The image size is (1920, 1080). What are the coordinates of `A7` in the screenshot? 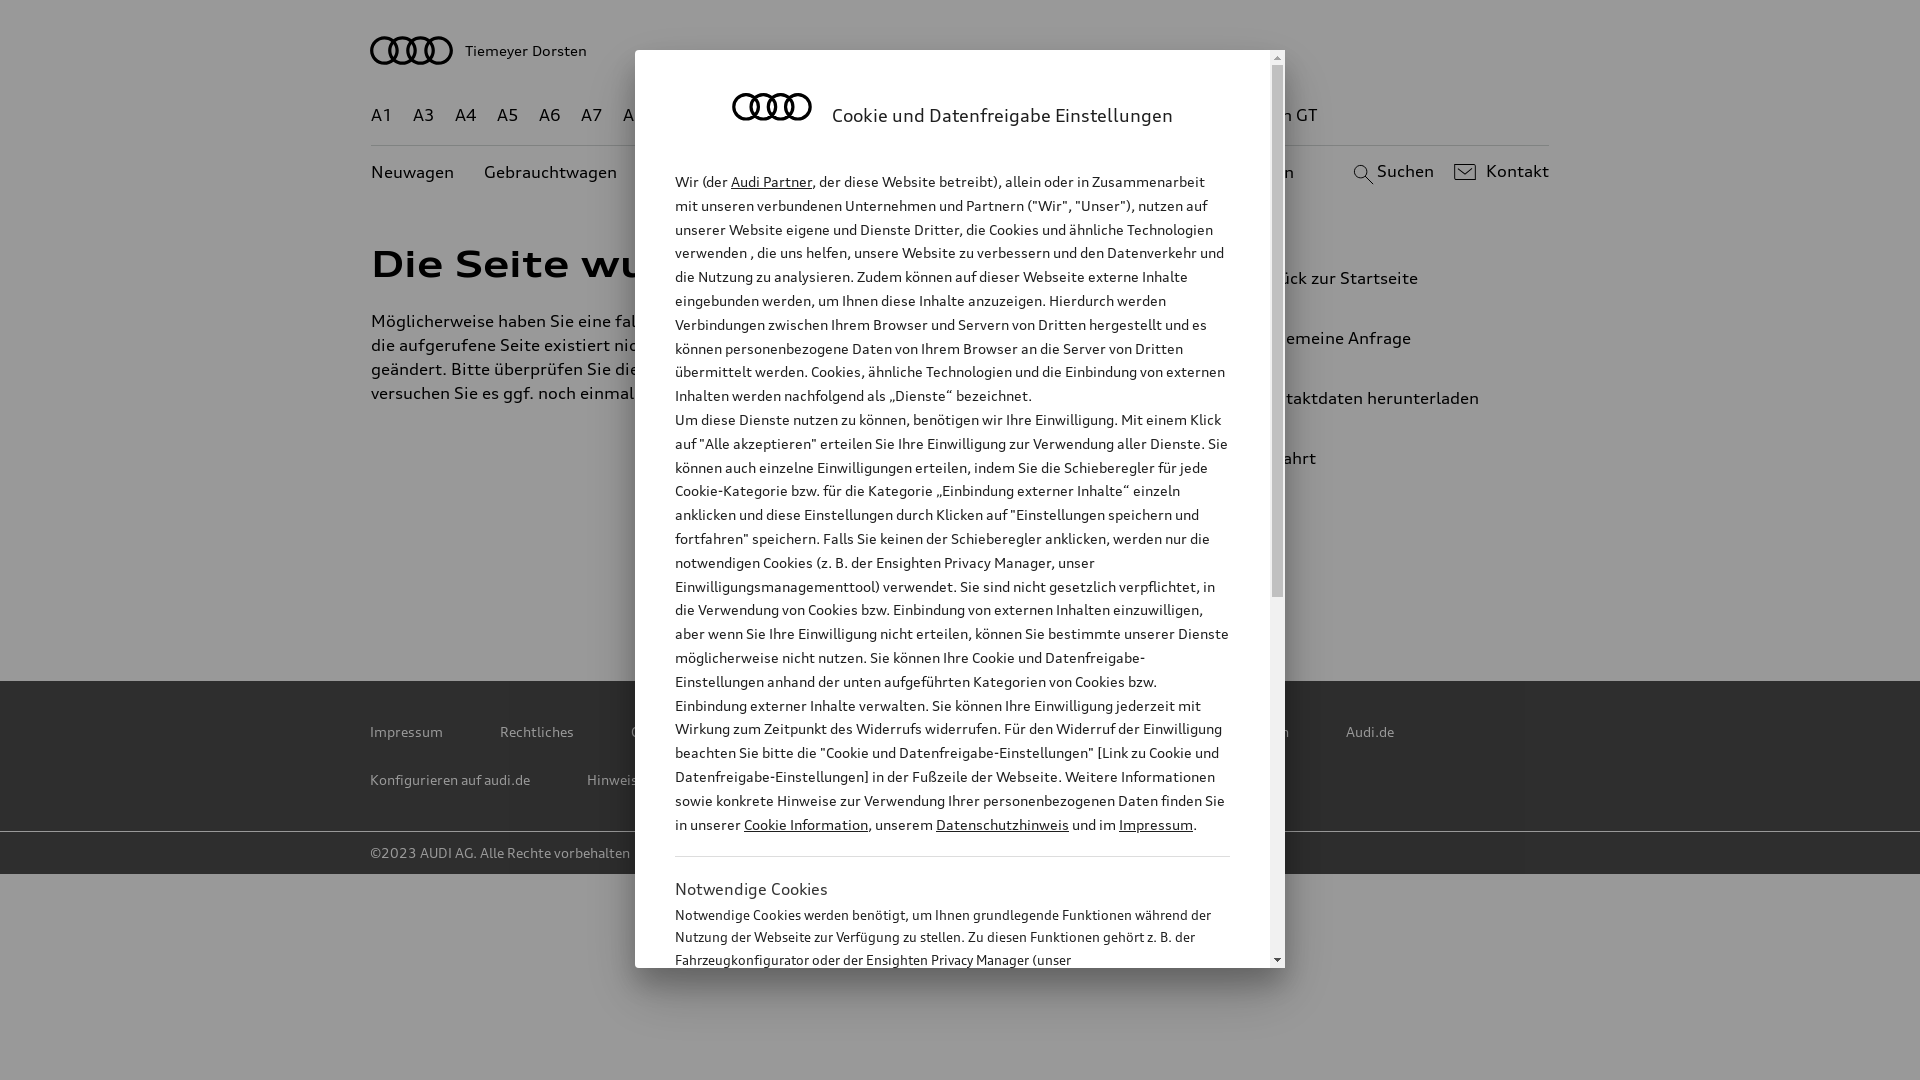 It's located at (592, 116).